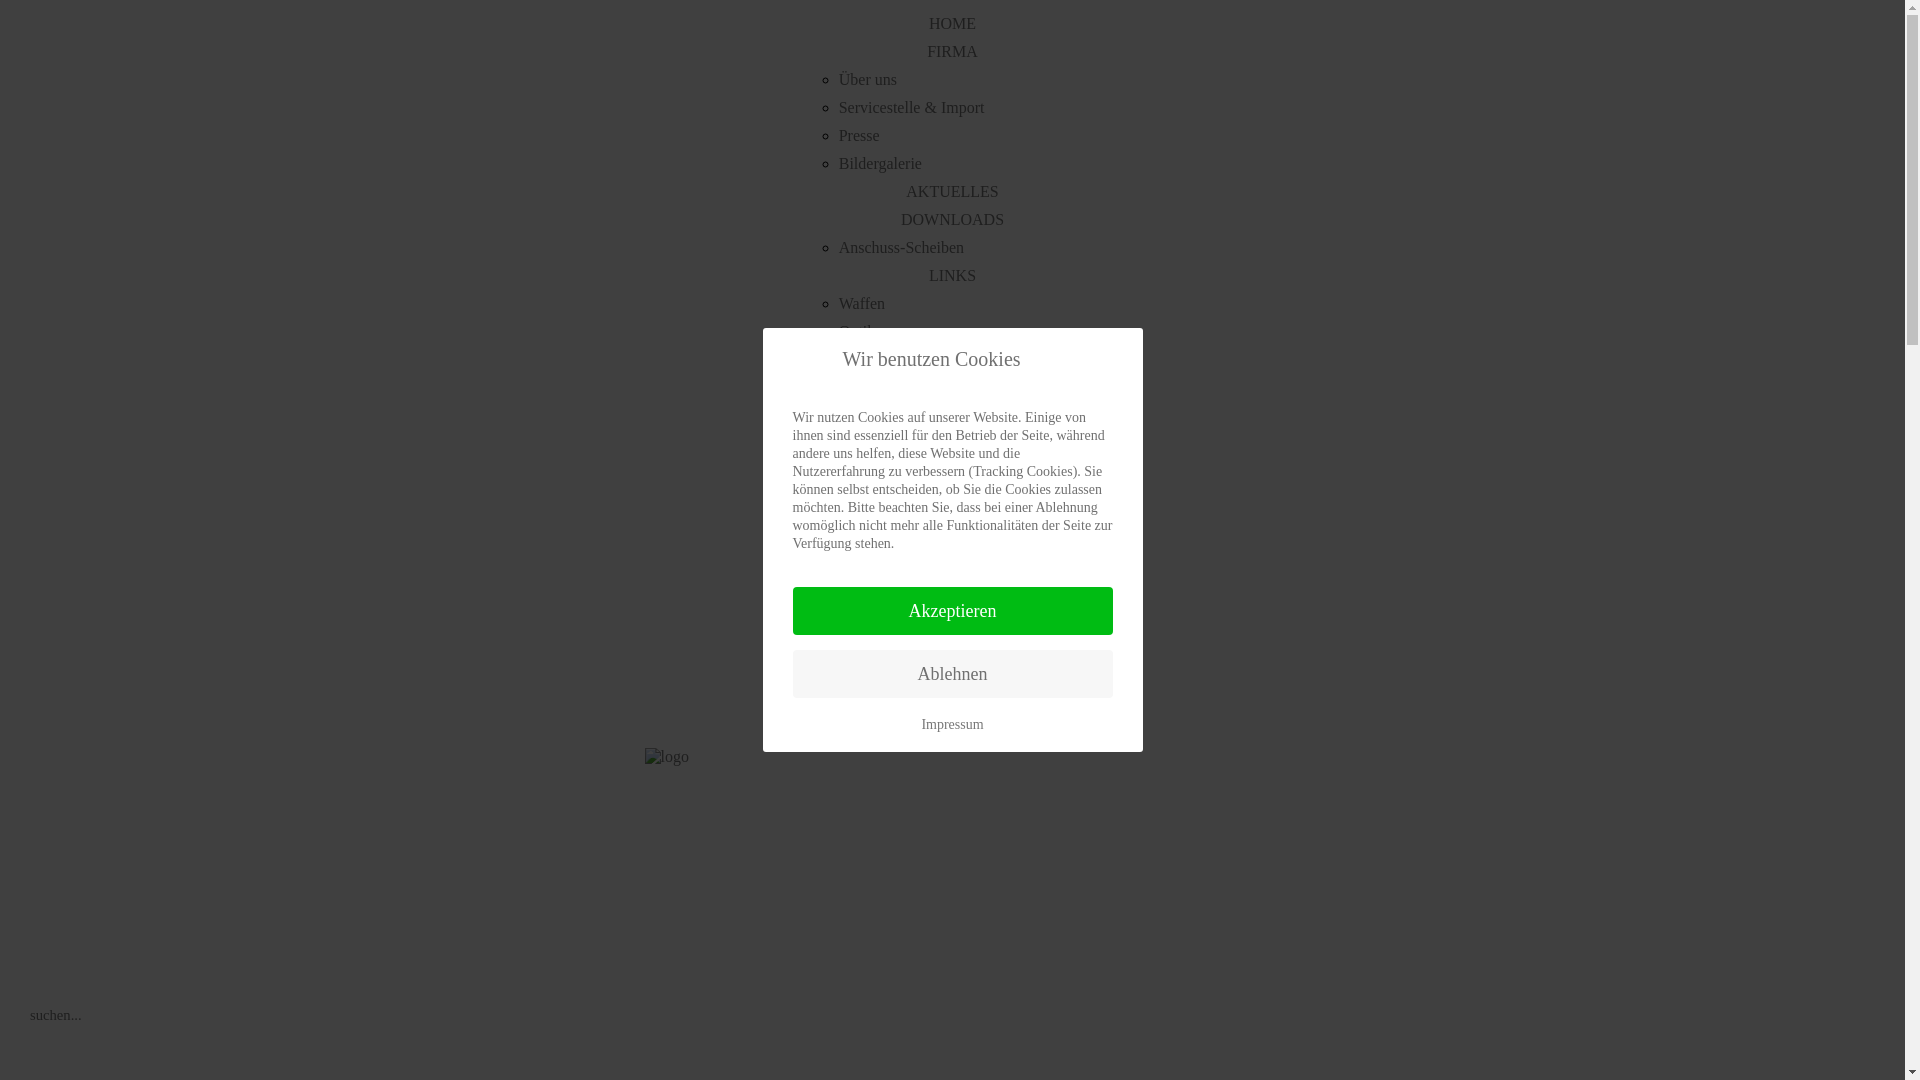 This screenshot has height=1080, width=1920. What do you see at coordinates (20, 914) in the screenshot?
I see `Optik` at bounding box center [20, 914].